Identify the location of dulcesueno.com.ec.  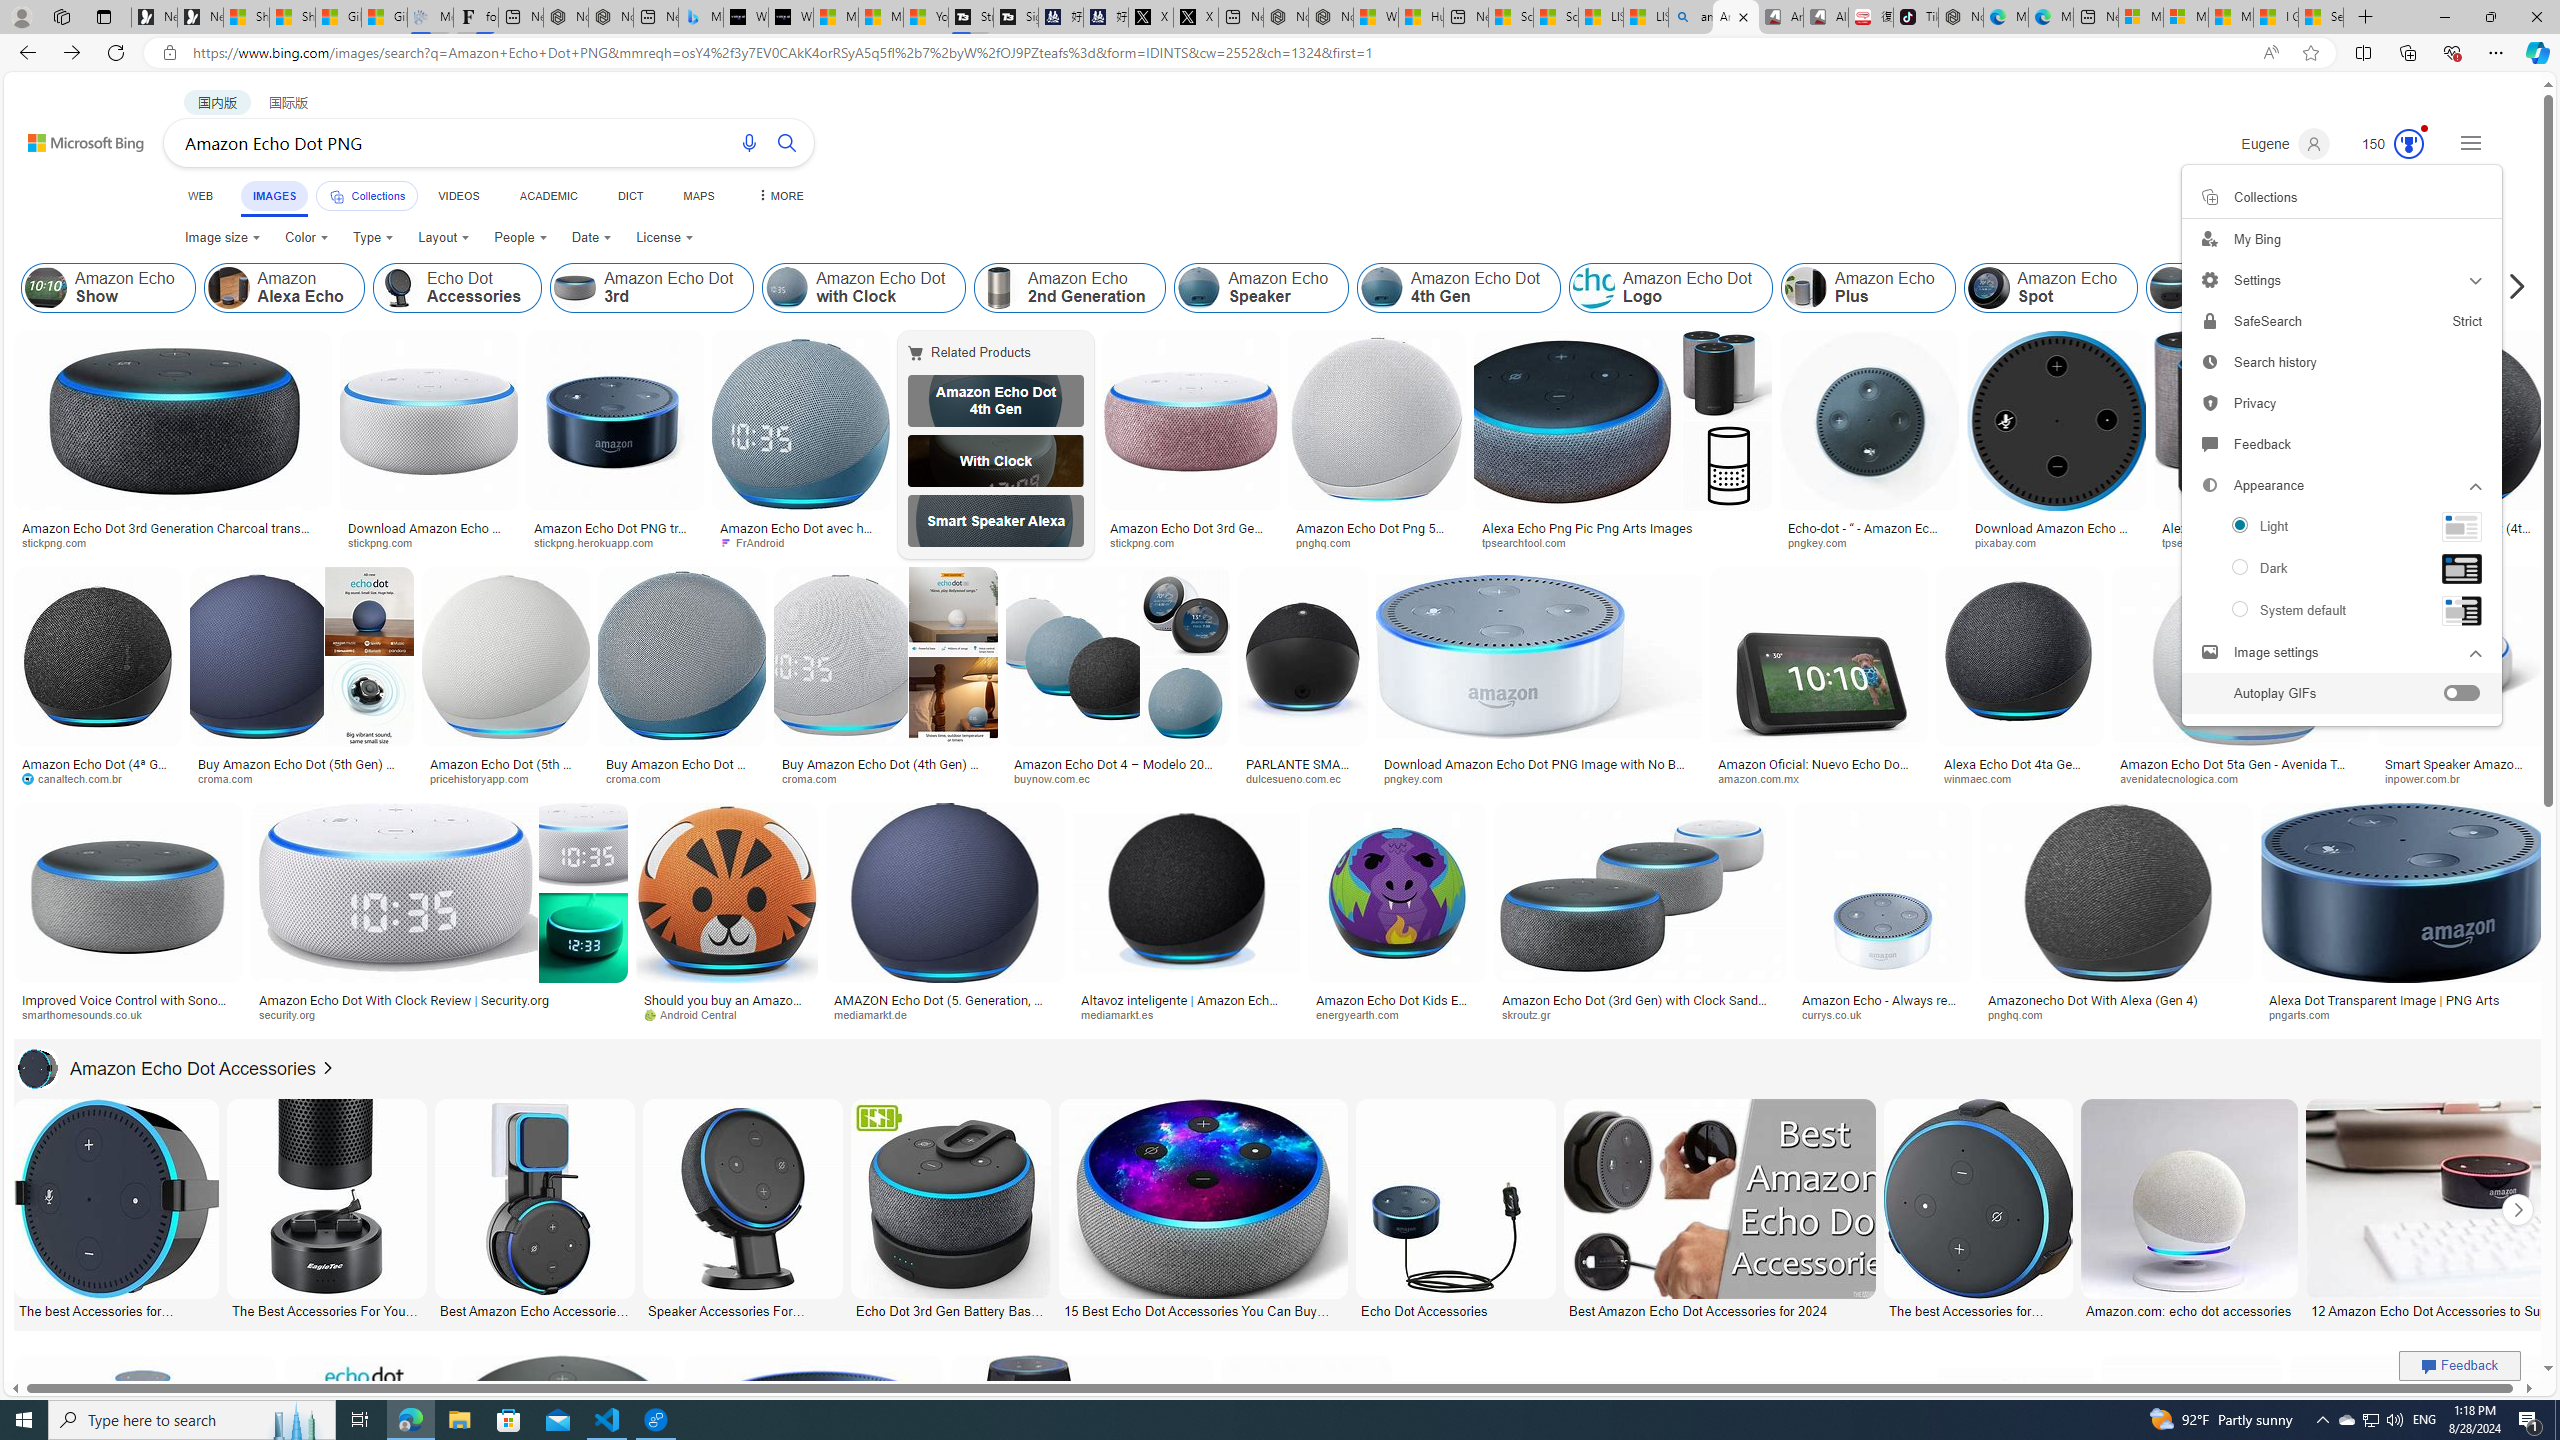
(1302, 778).